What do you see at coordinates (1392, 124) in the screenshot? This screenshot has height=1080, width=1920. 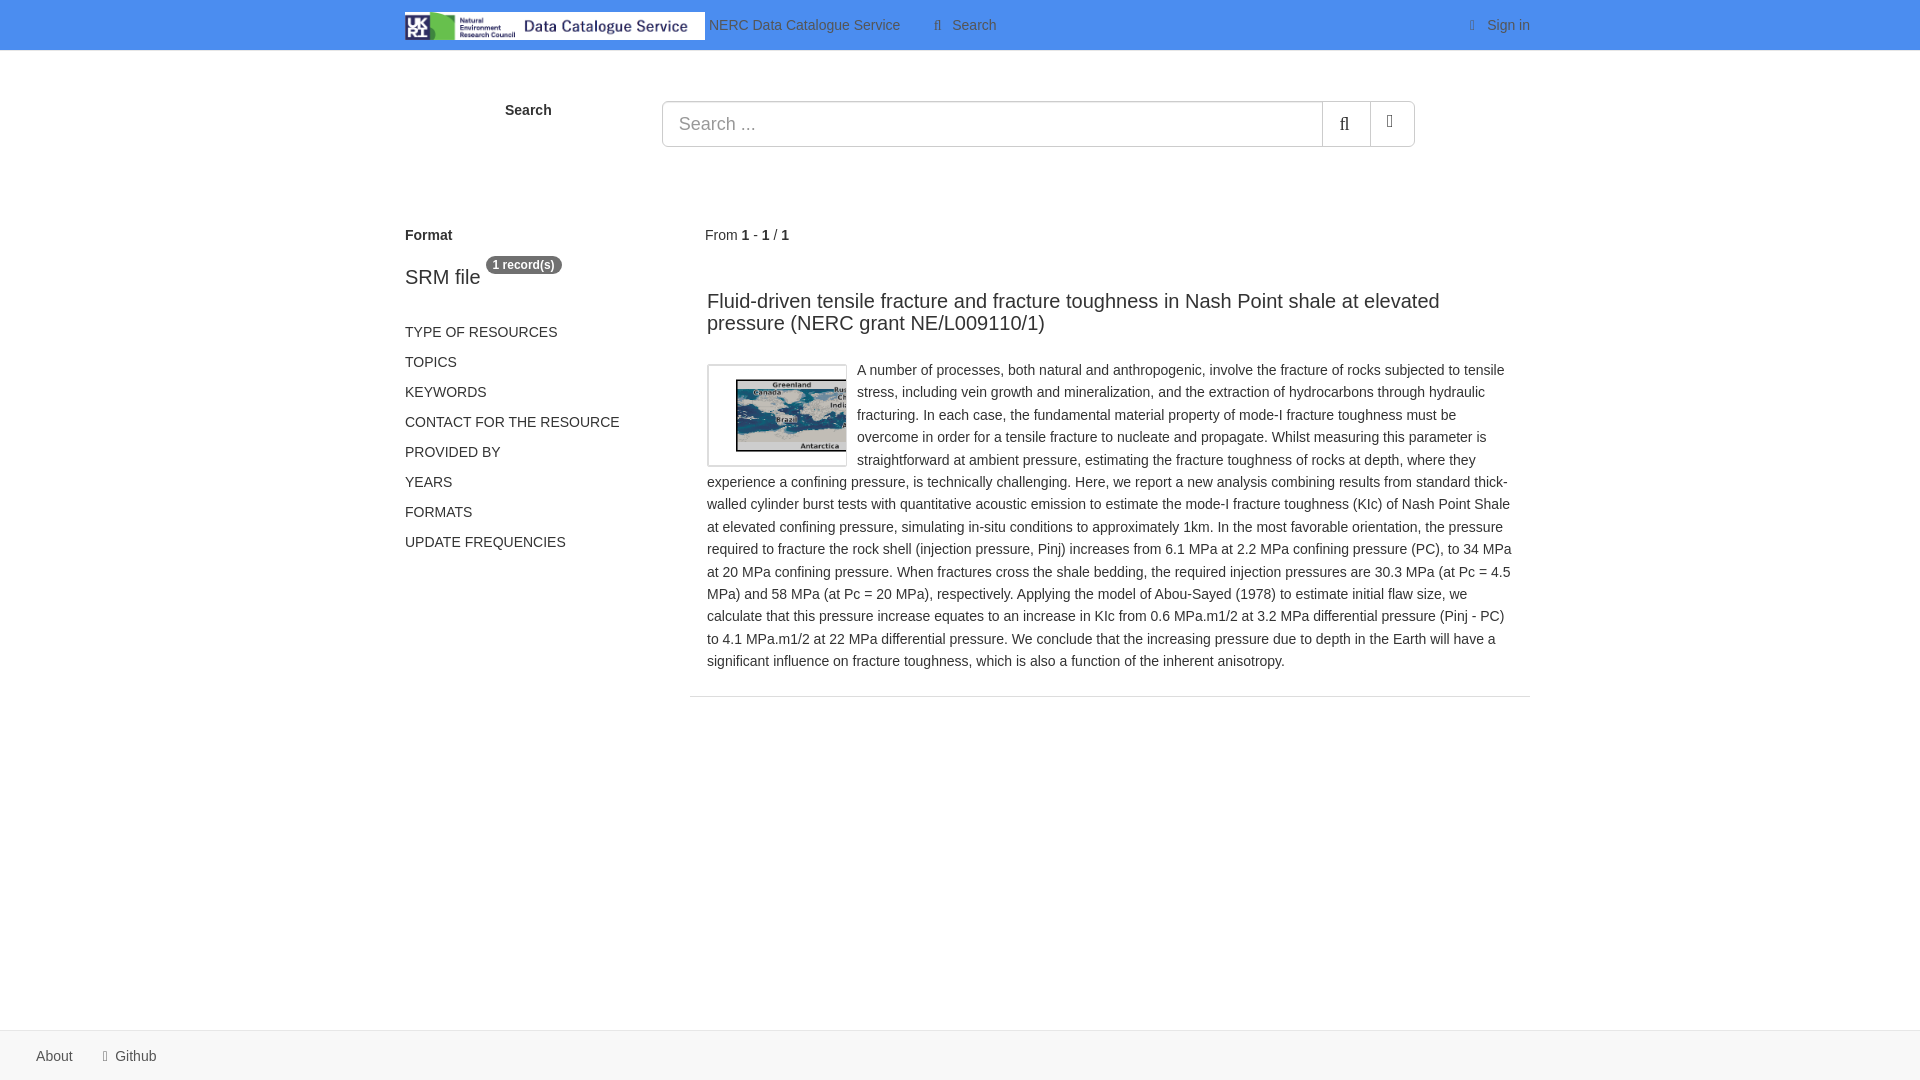 I see `Reset` at bounding box center [1392, 124].